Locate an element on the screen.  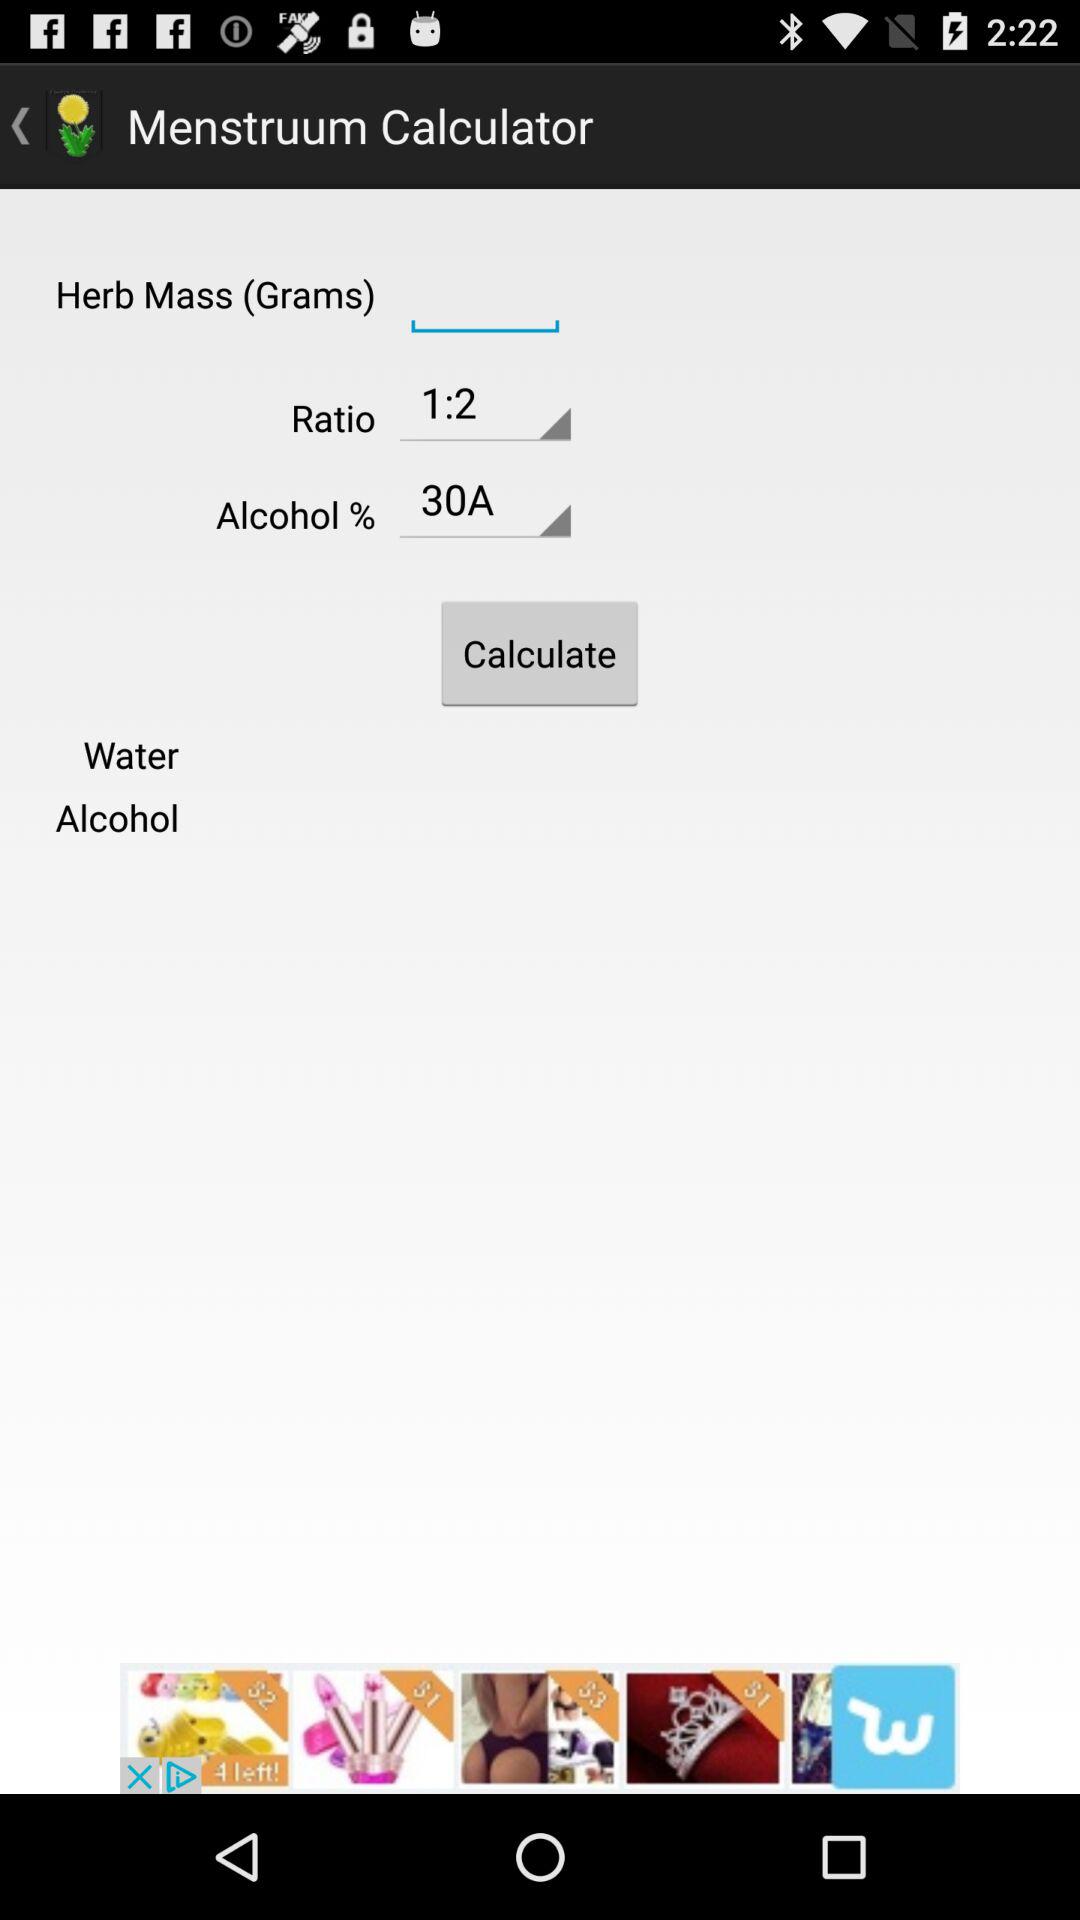
advertisement page is located at coordinates (540, 1728).